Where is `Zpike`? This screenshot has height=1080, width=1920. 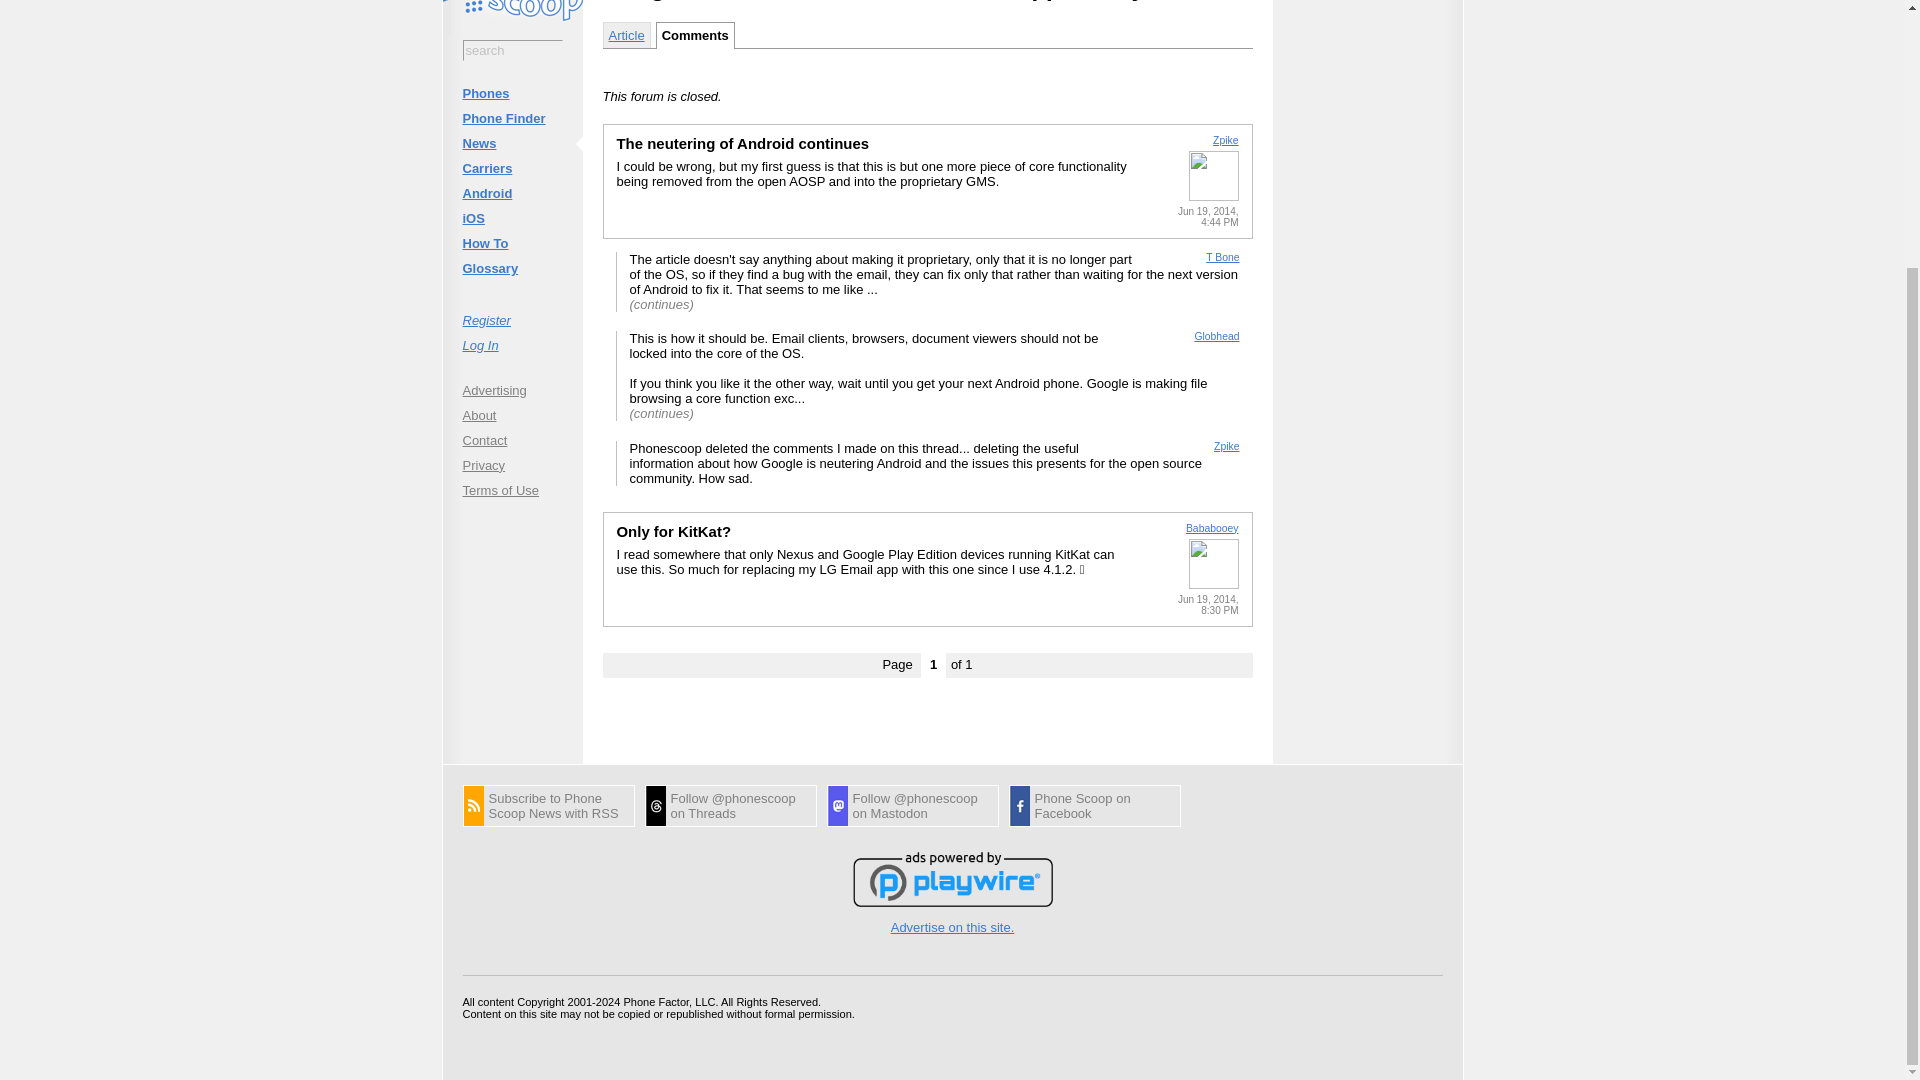 Zpike is located at coordinates (1226, 446).